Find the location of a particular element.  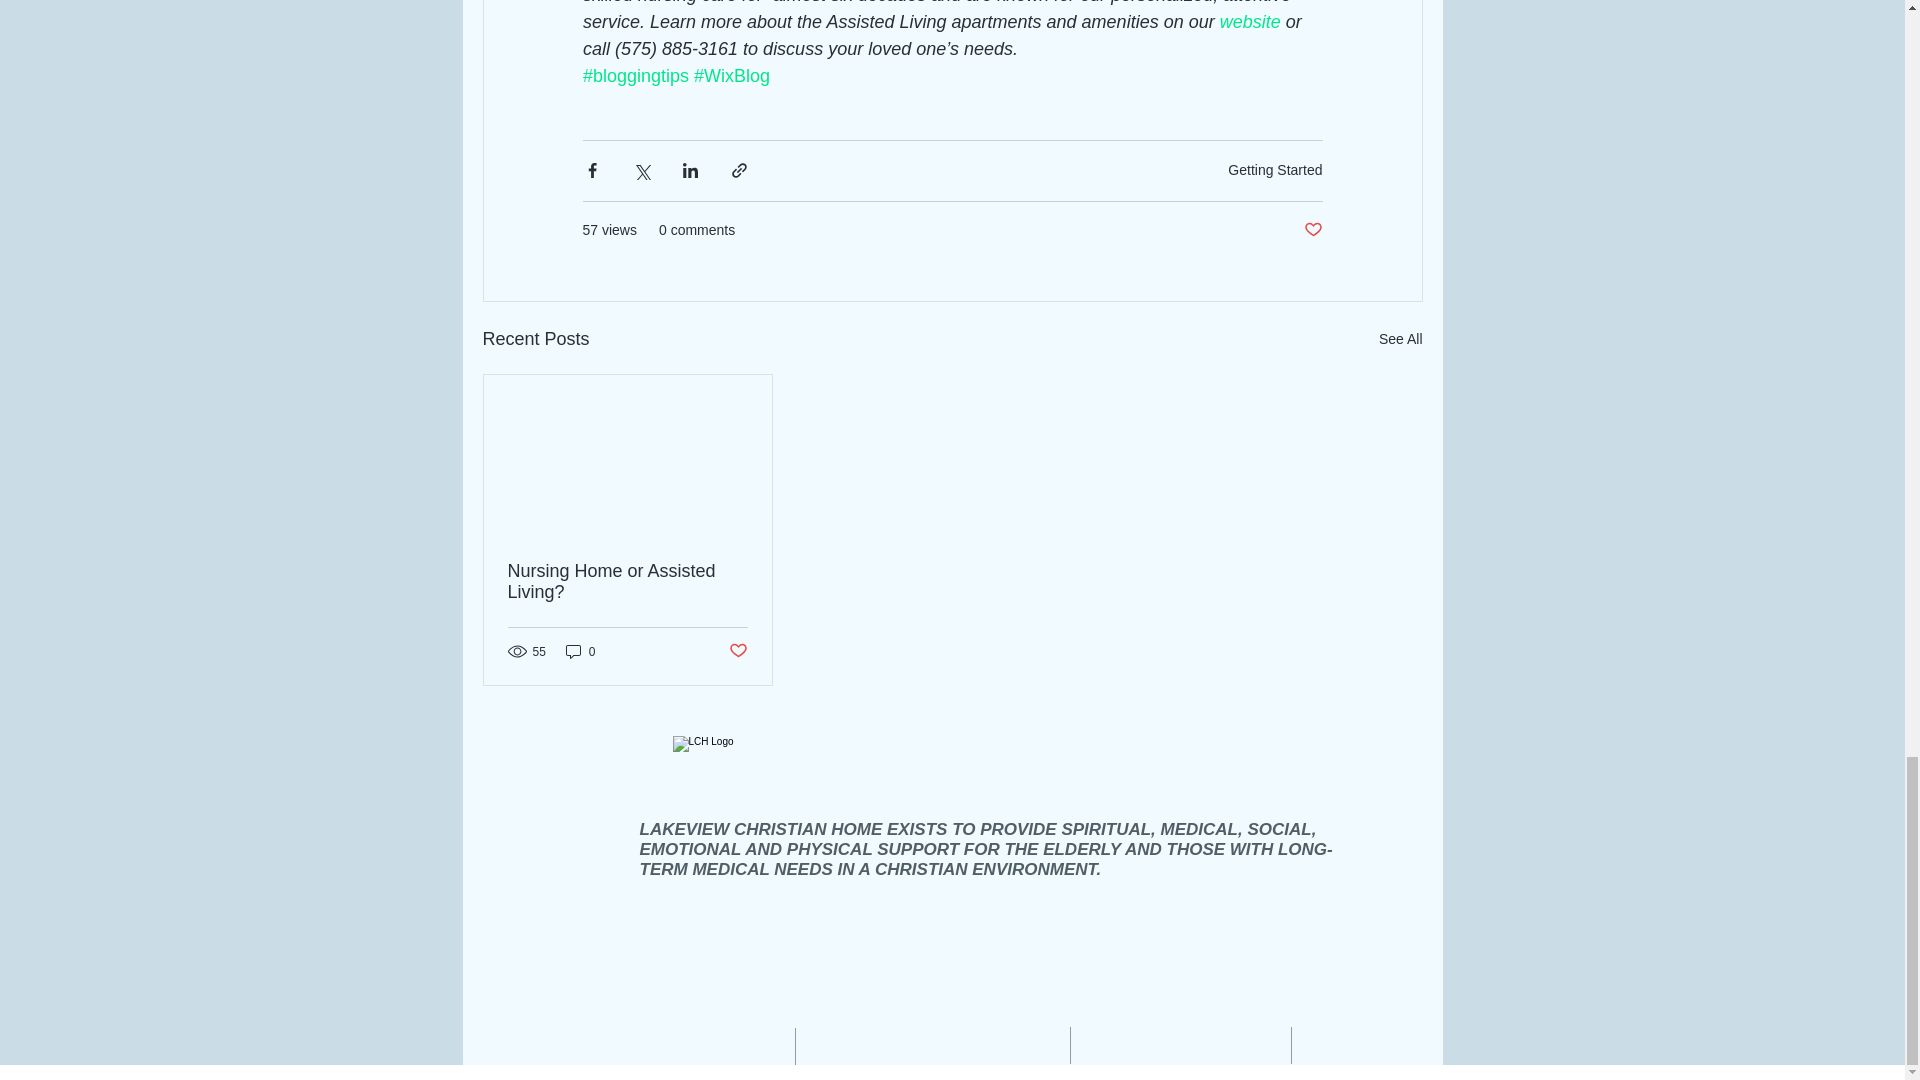

See All is located at coordinates (1400, 338).